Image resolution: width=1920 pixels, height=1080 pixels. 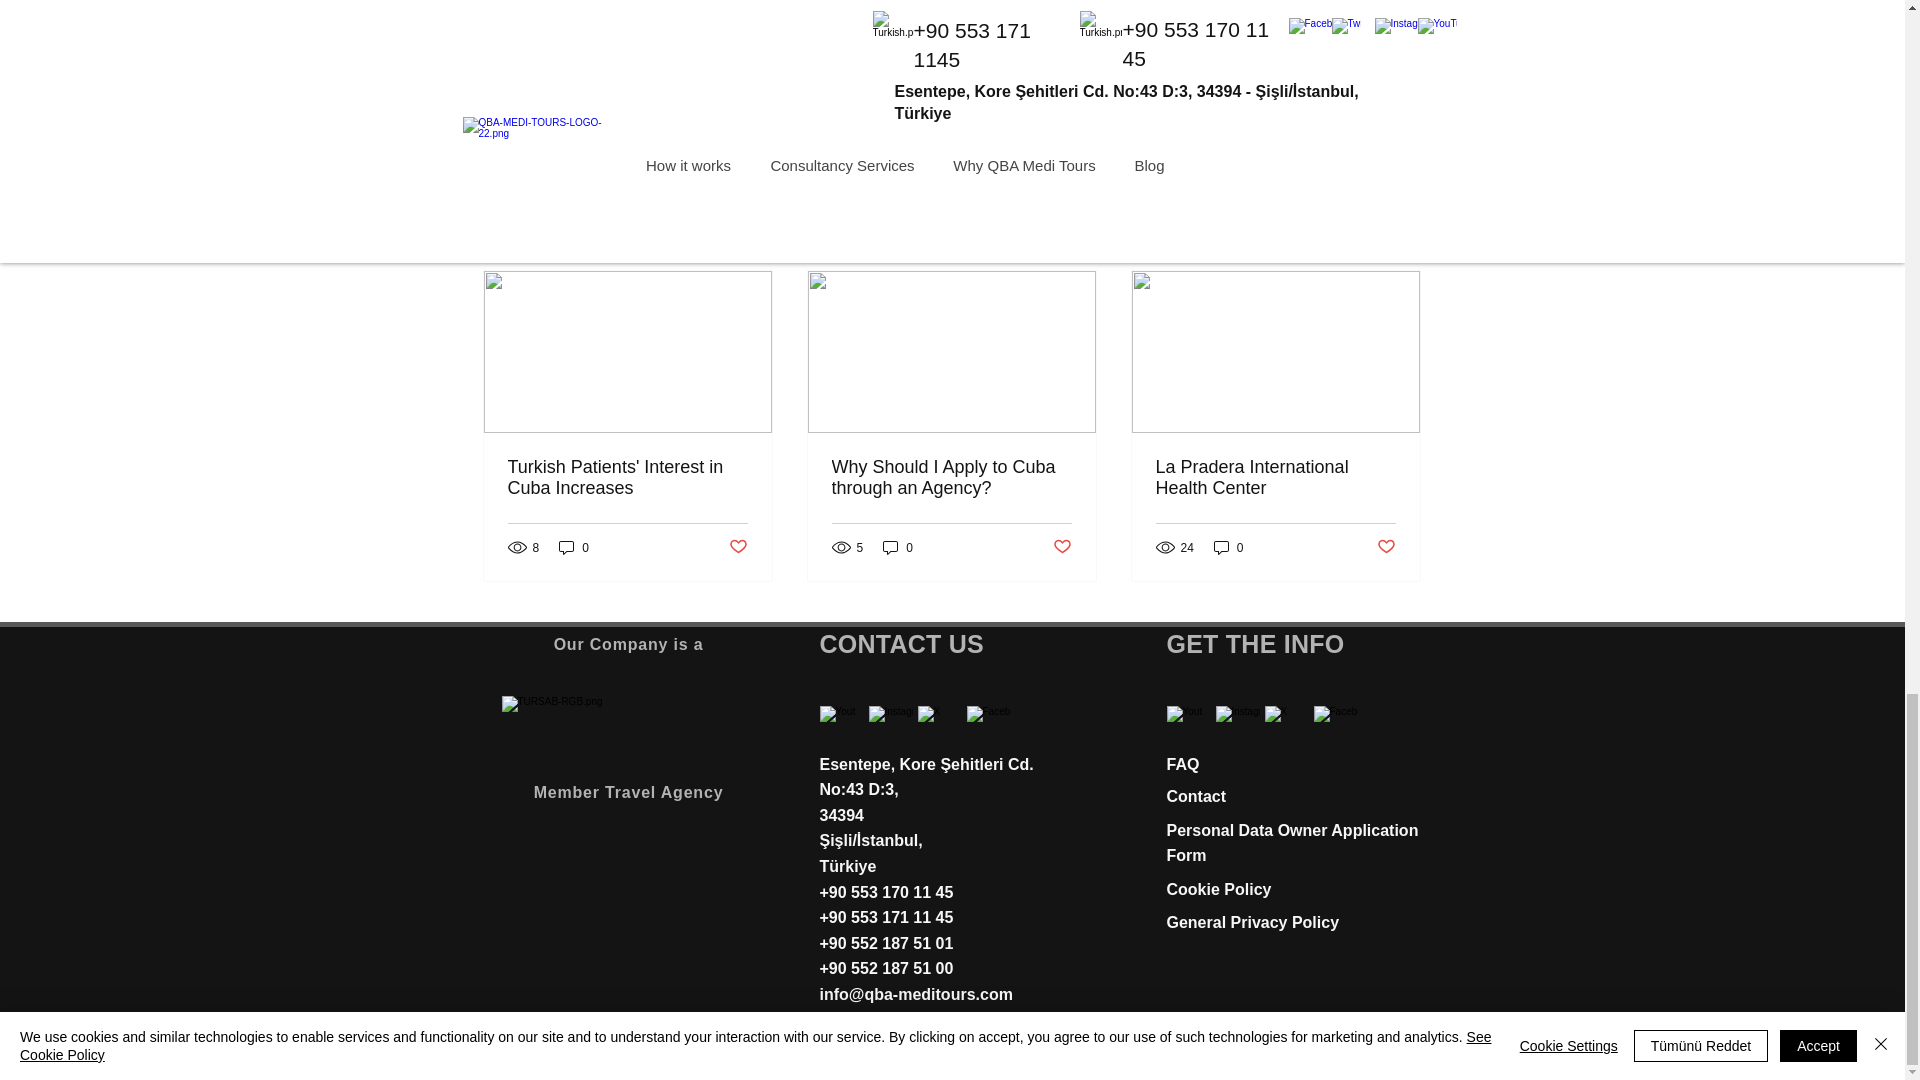 I want to click on Turkish Patients' Interest in Cuba Increases, so click(x=628, y=477).